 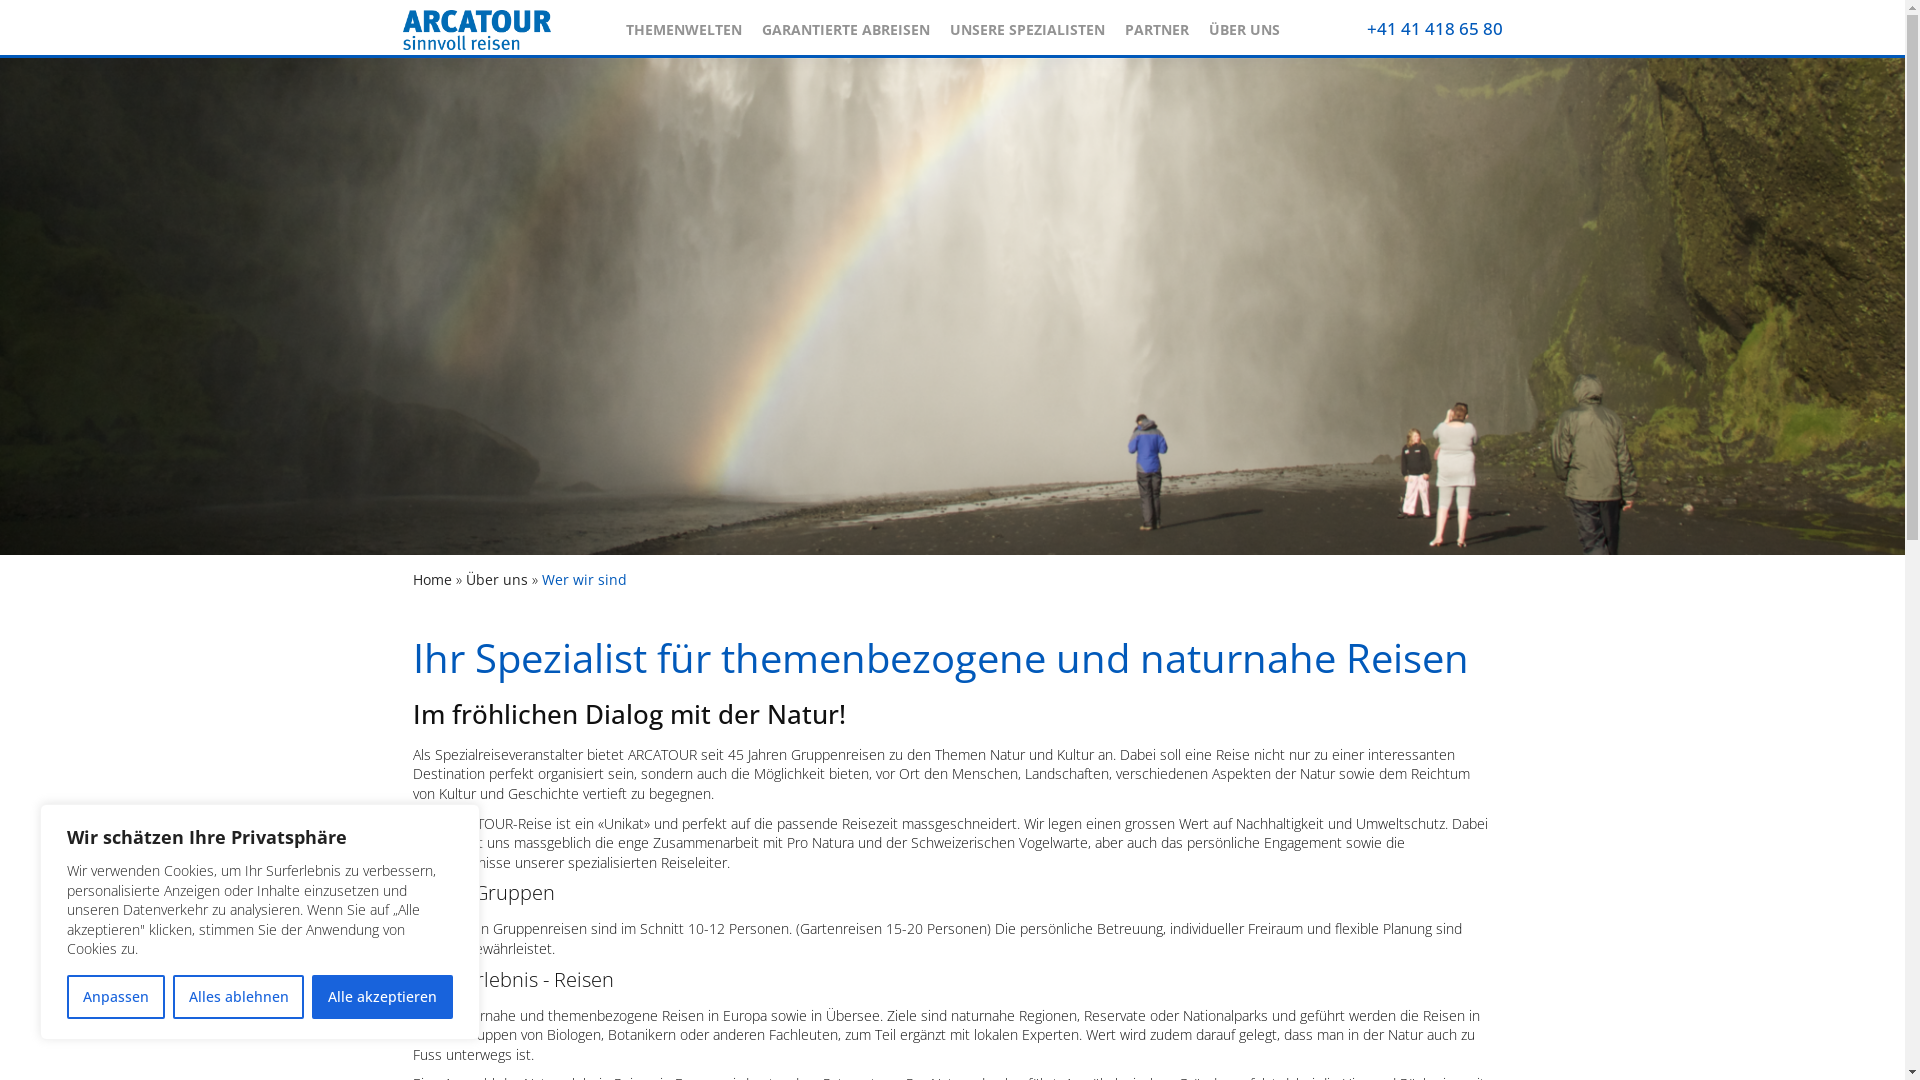 What do you see at coordinates (684, 25) in the screenshot?
I see `THEMENWELTEN` at bounding box center [684, 25].